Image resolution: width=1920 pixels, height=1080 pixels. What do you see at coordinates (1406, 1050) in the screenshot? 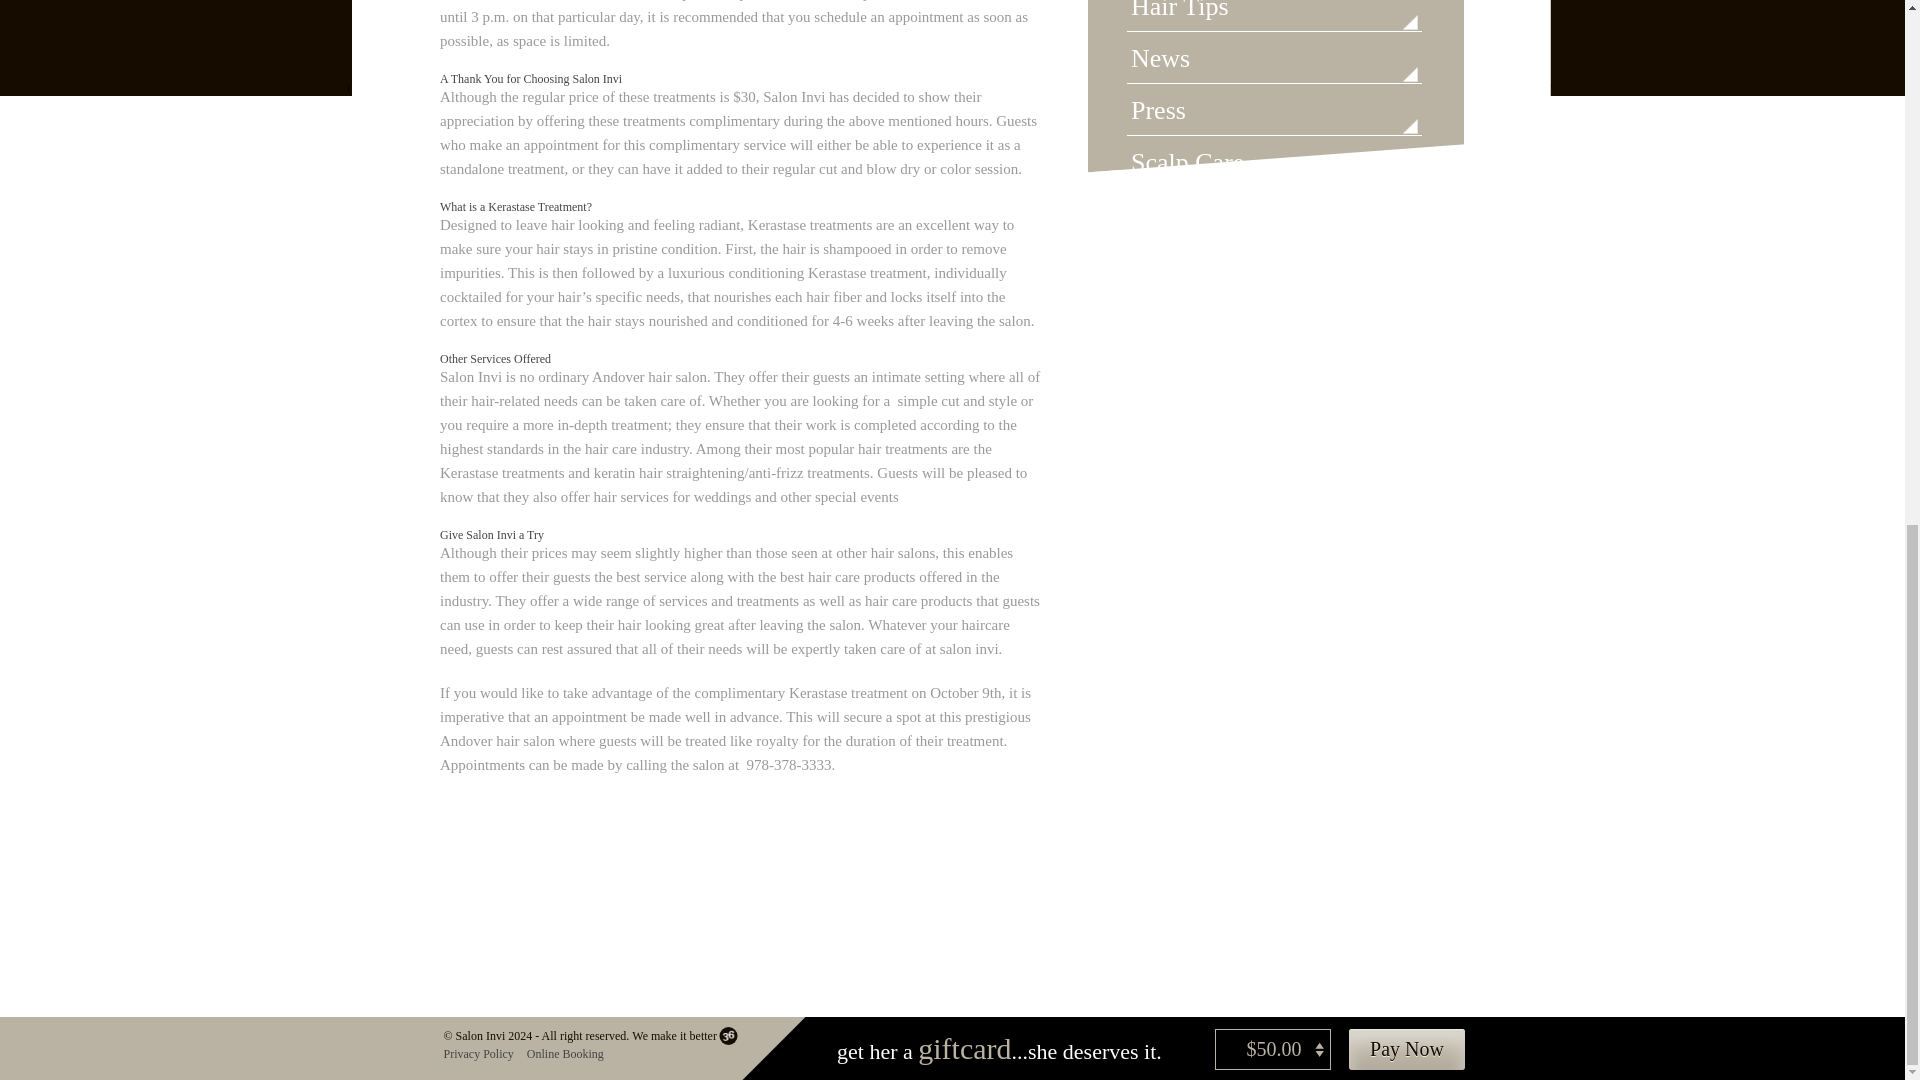
I see `Pay Now` at bounding box center [1406, 1050].